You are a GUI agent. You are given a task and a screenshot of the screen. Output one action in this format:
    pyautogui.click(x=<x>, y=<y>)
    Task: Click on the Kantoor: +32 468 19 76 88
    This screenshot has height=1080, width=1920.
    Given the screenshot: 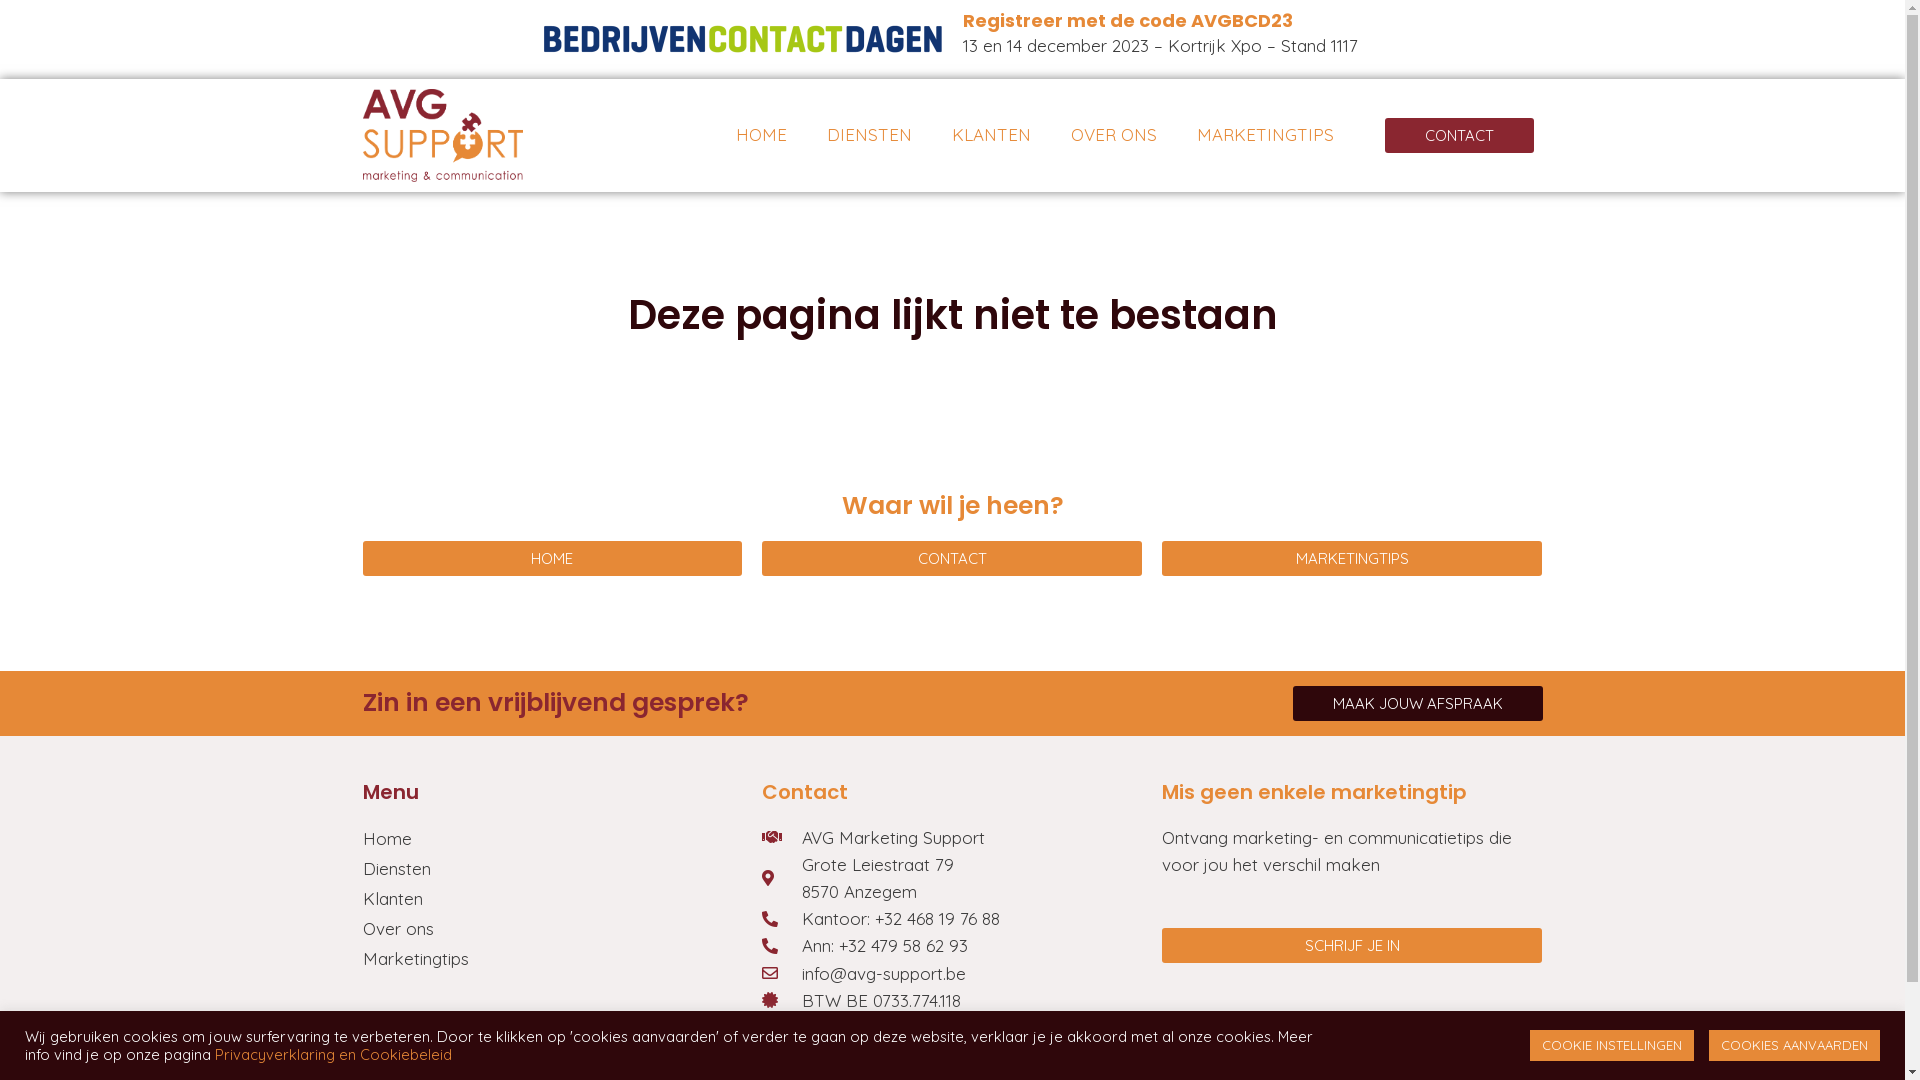 What is the action you would take?
    pyautogui.click(x=952, y=918)
    